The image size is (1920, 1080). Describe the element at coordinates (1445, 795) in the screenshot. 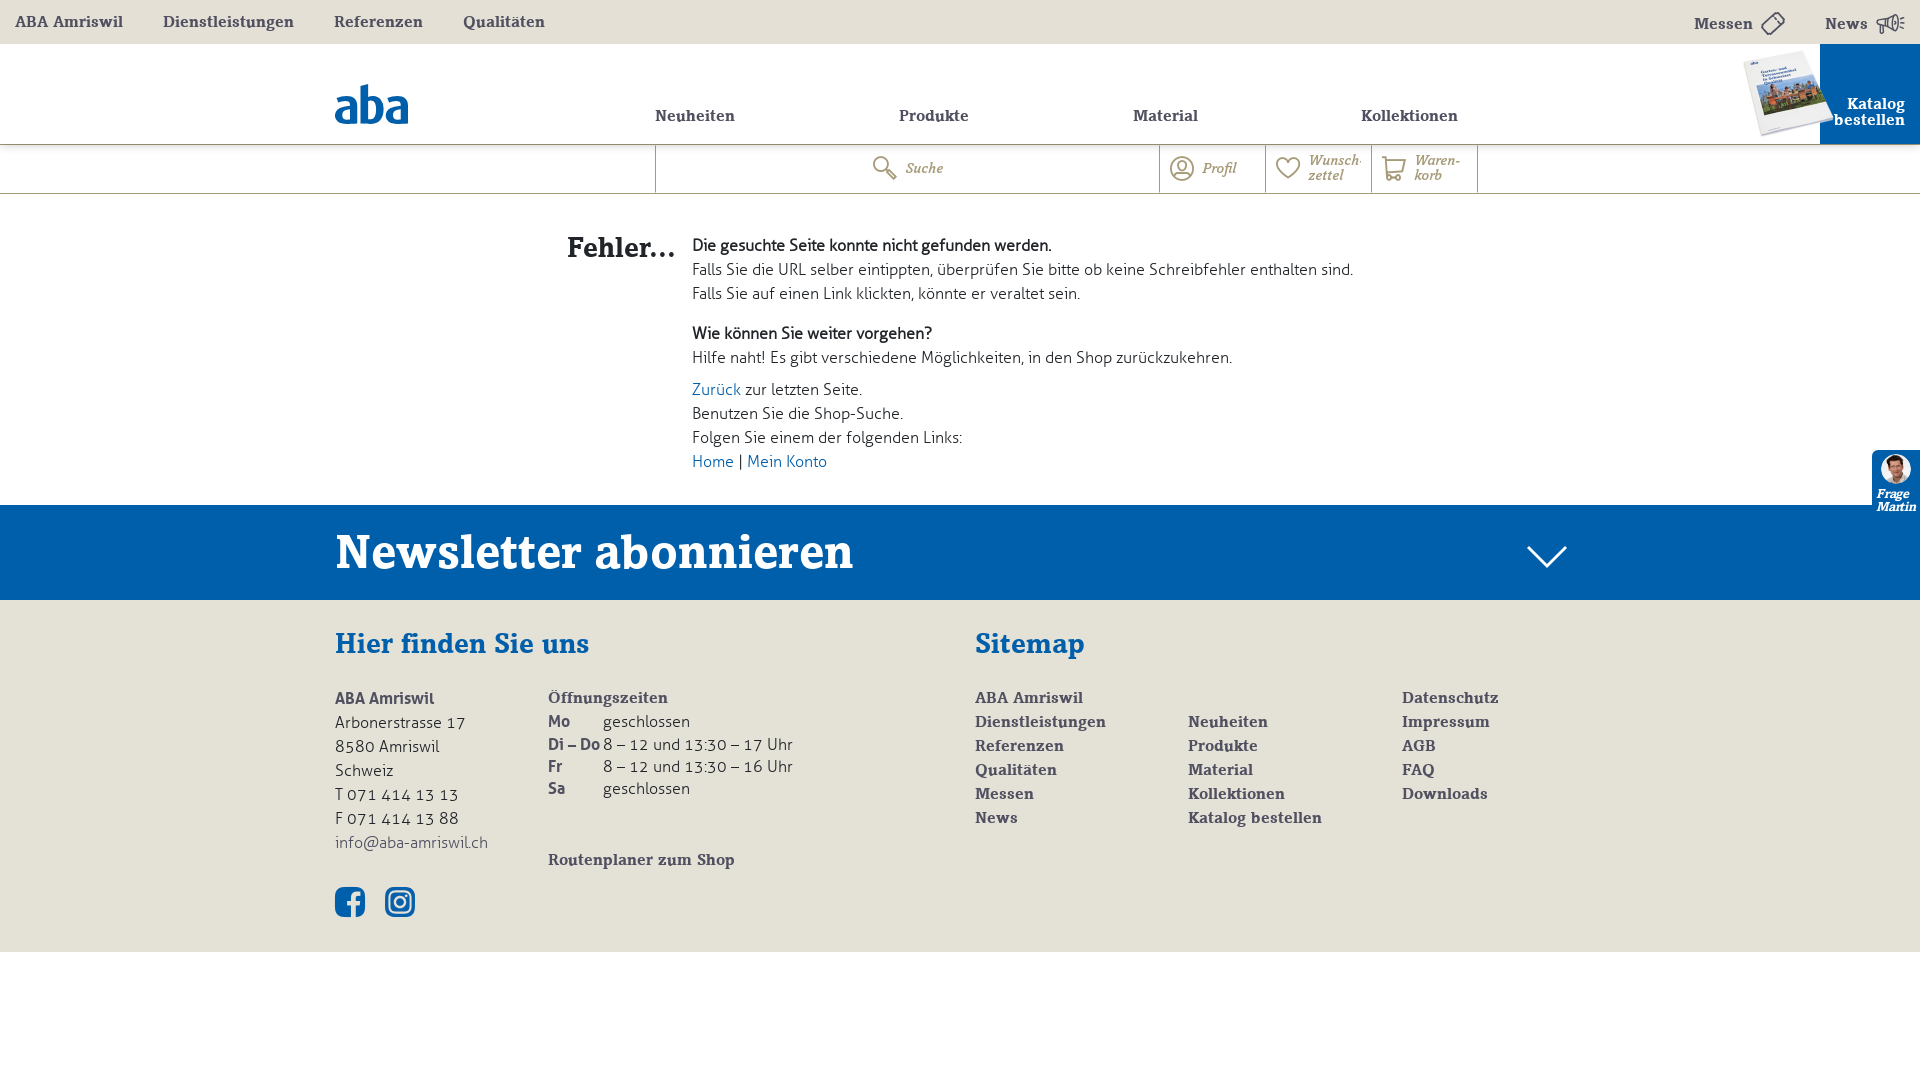

I see `Downloads` at that location.